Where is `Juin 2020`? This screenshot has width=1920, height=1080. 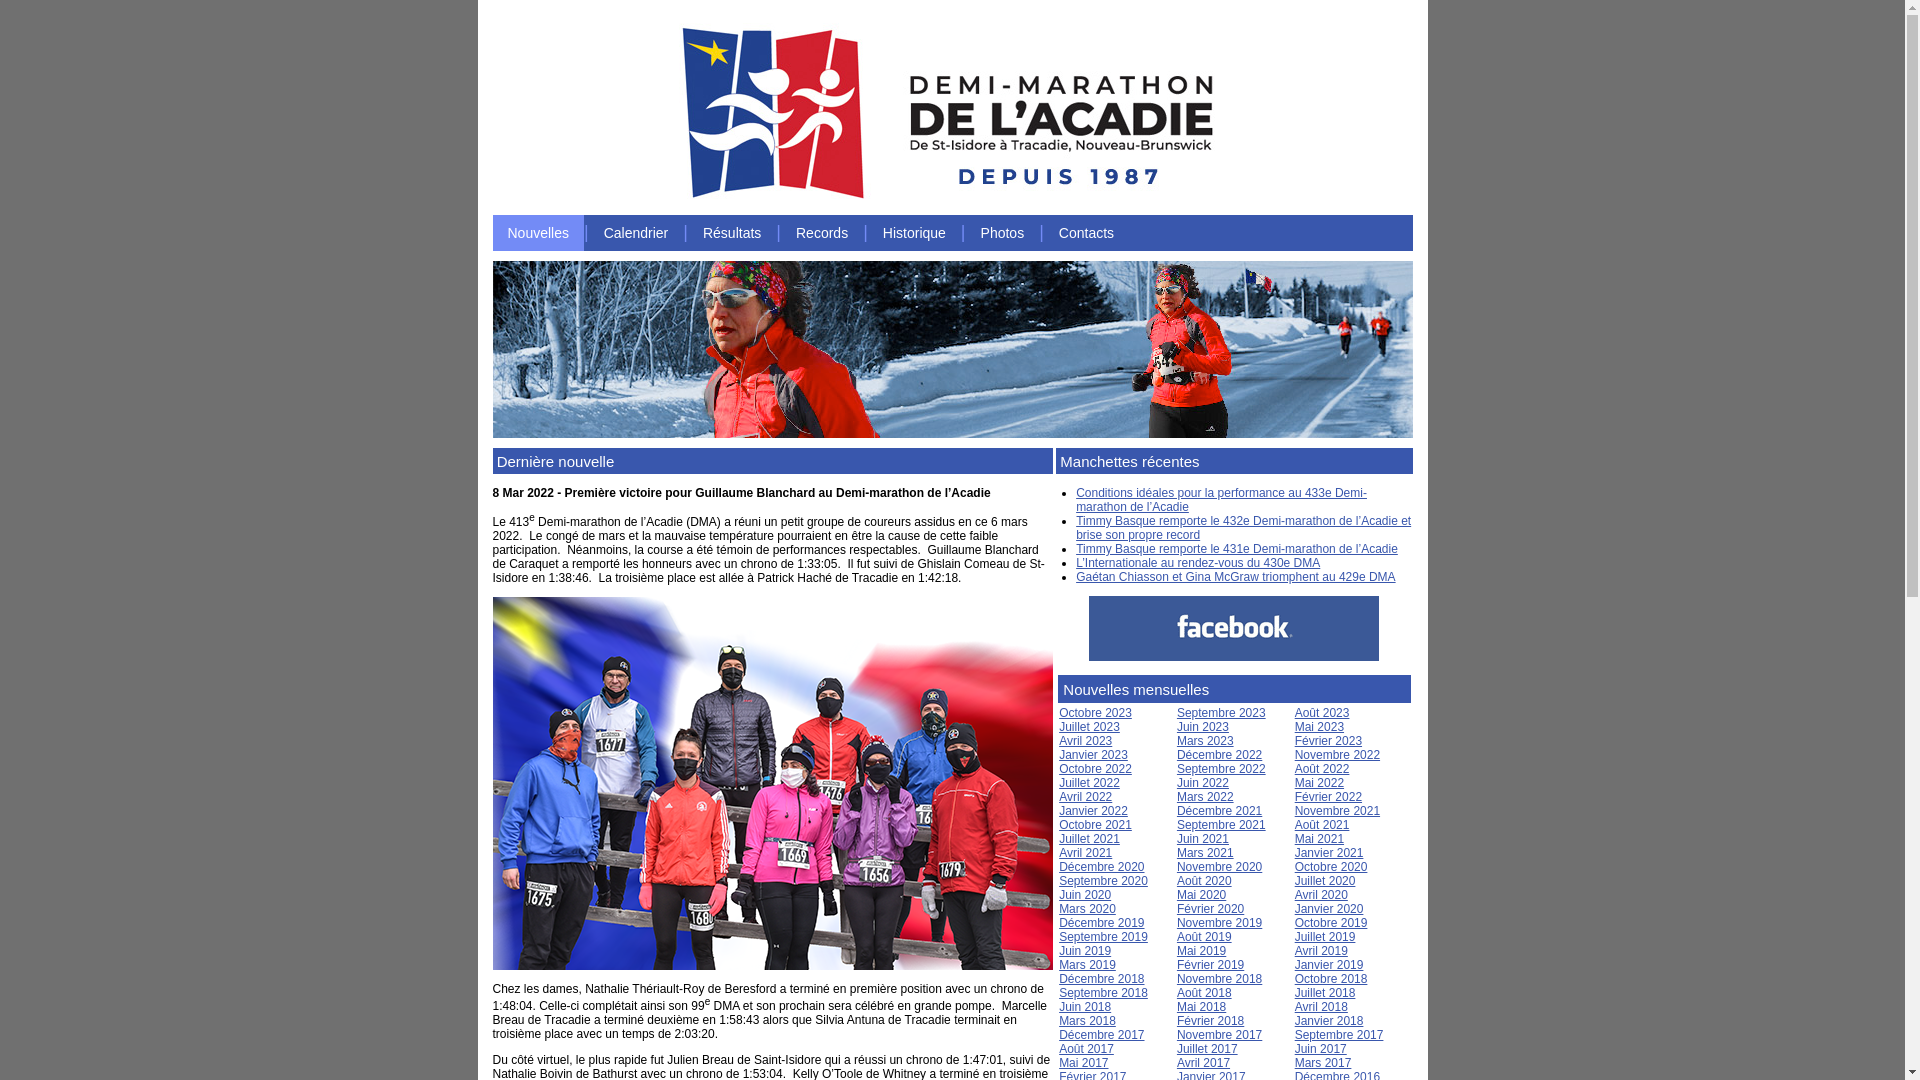
Juin 2020 is located at coordinates (1085, 895).